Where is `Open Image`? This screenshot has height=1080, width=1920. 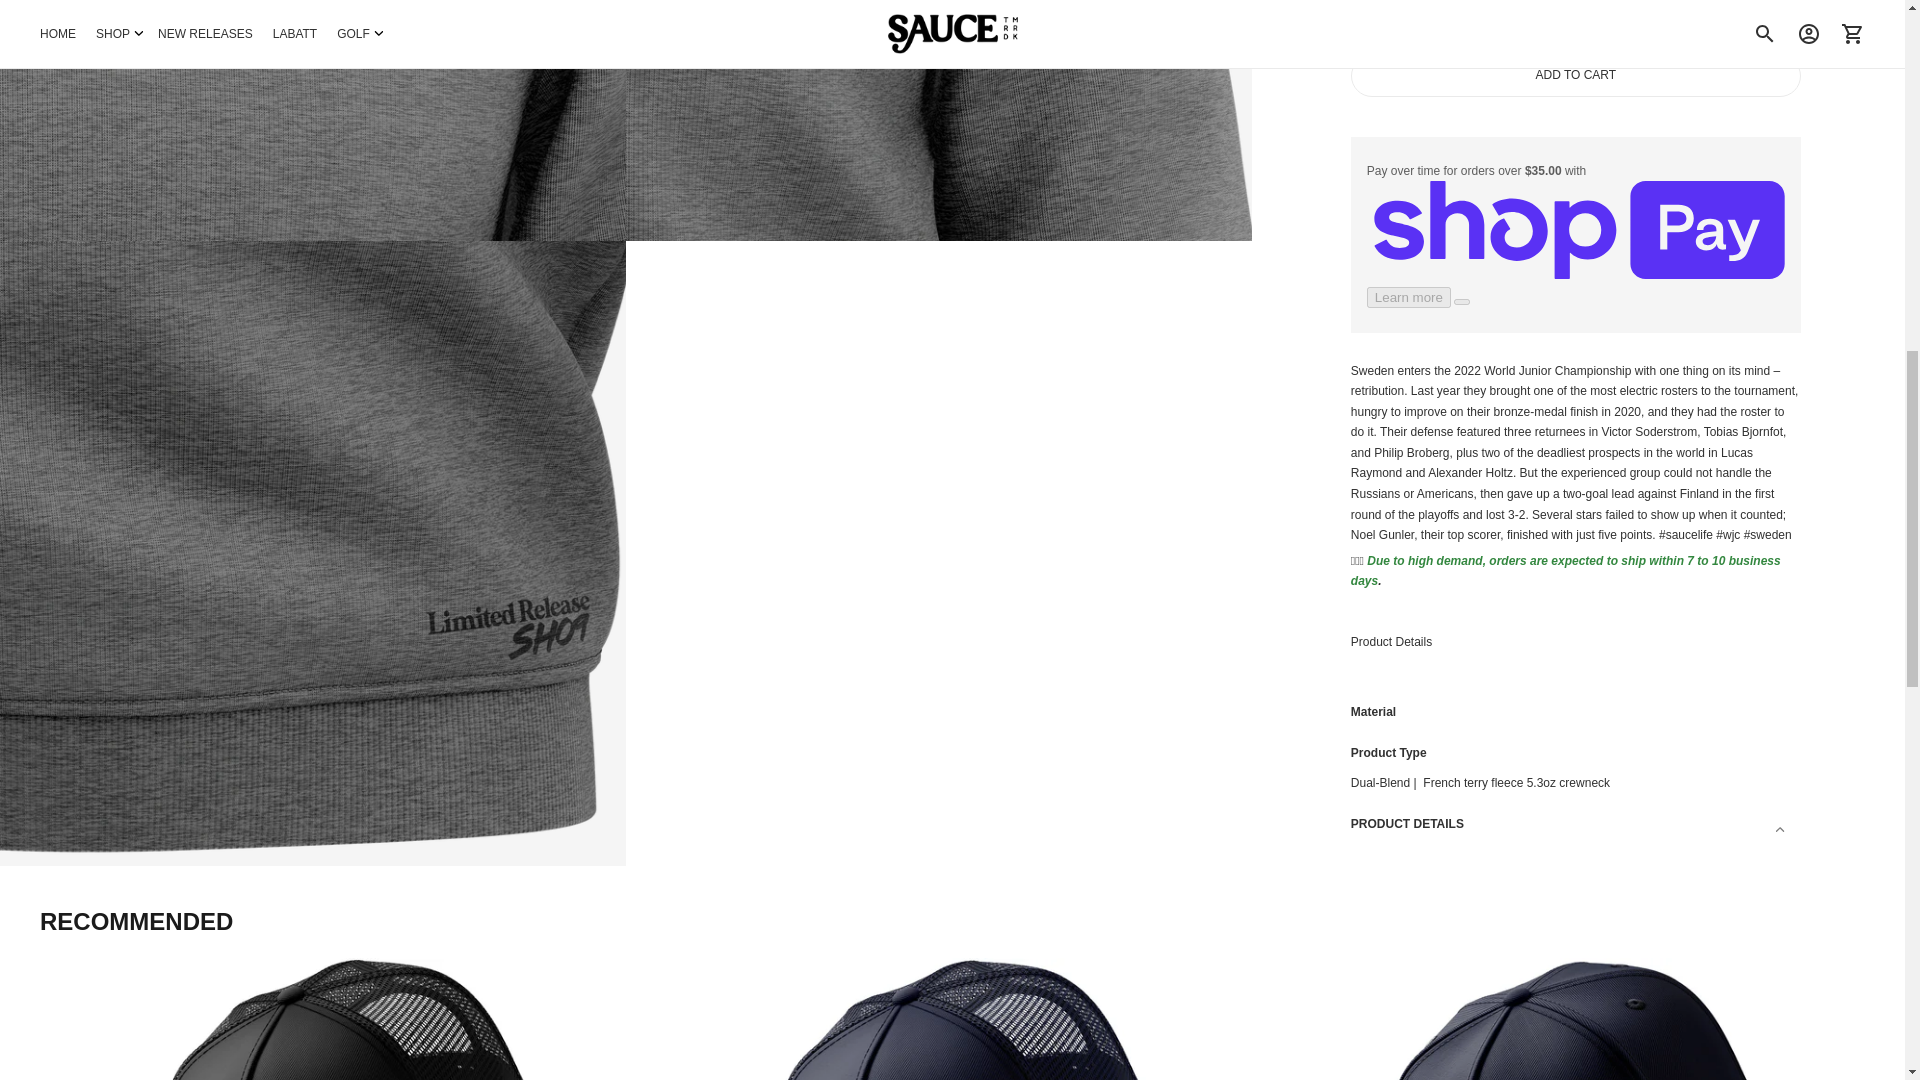
Open Image is located at coordinates (938, 120).